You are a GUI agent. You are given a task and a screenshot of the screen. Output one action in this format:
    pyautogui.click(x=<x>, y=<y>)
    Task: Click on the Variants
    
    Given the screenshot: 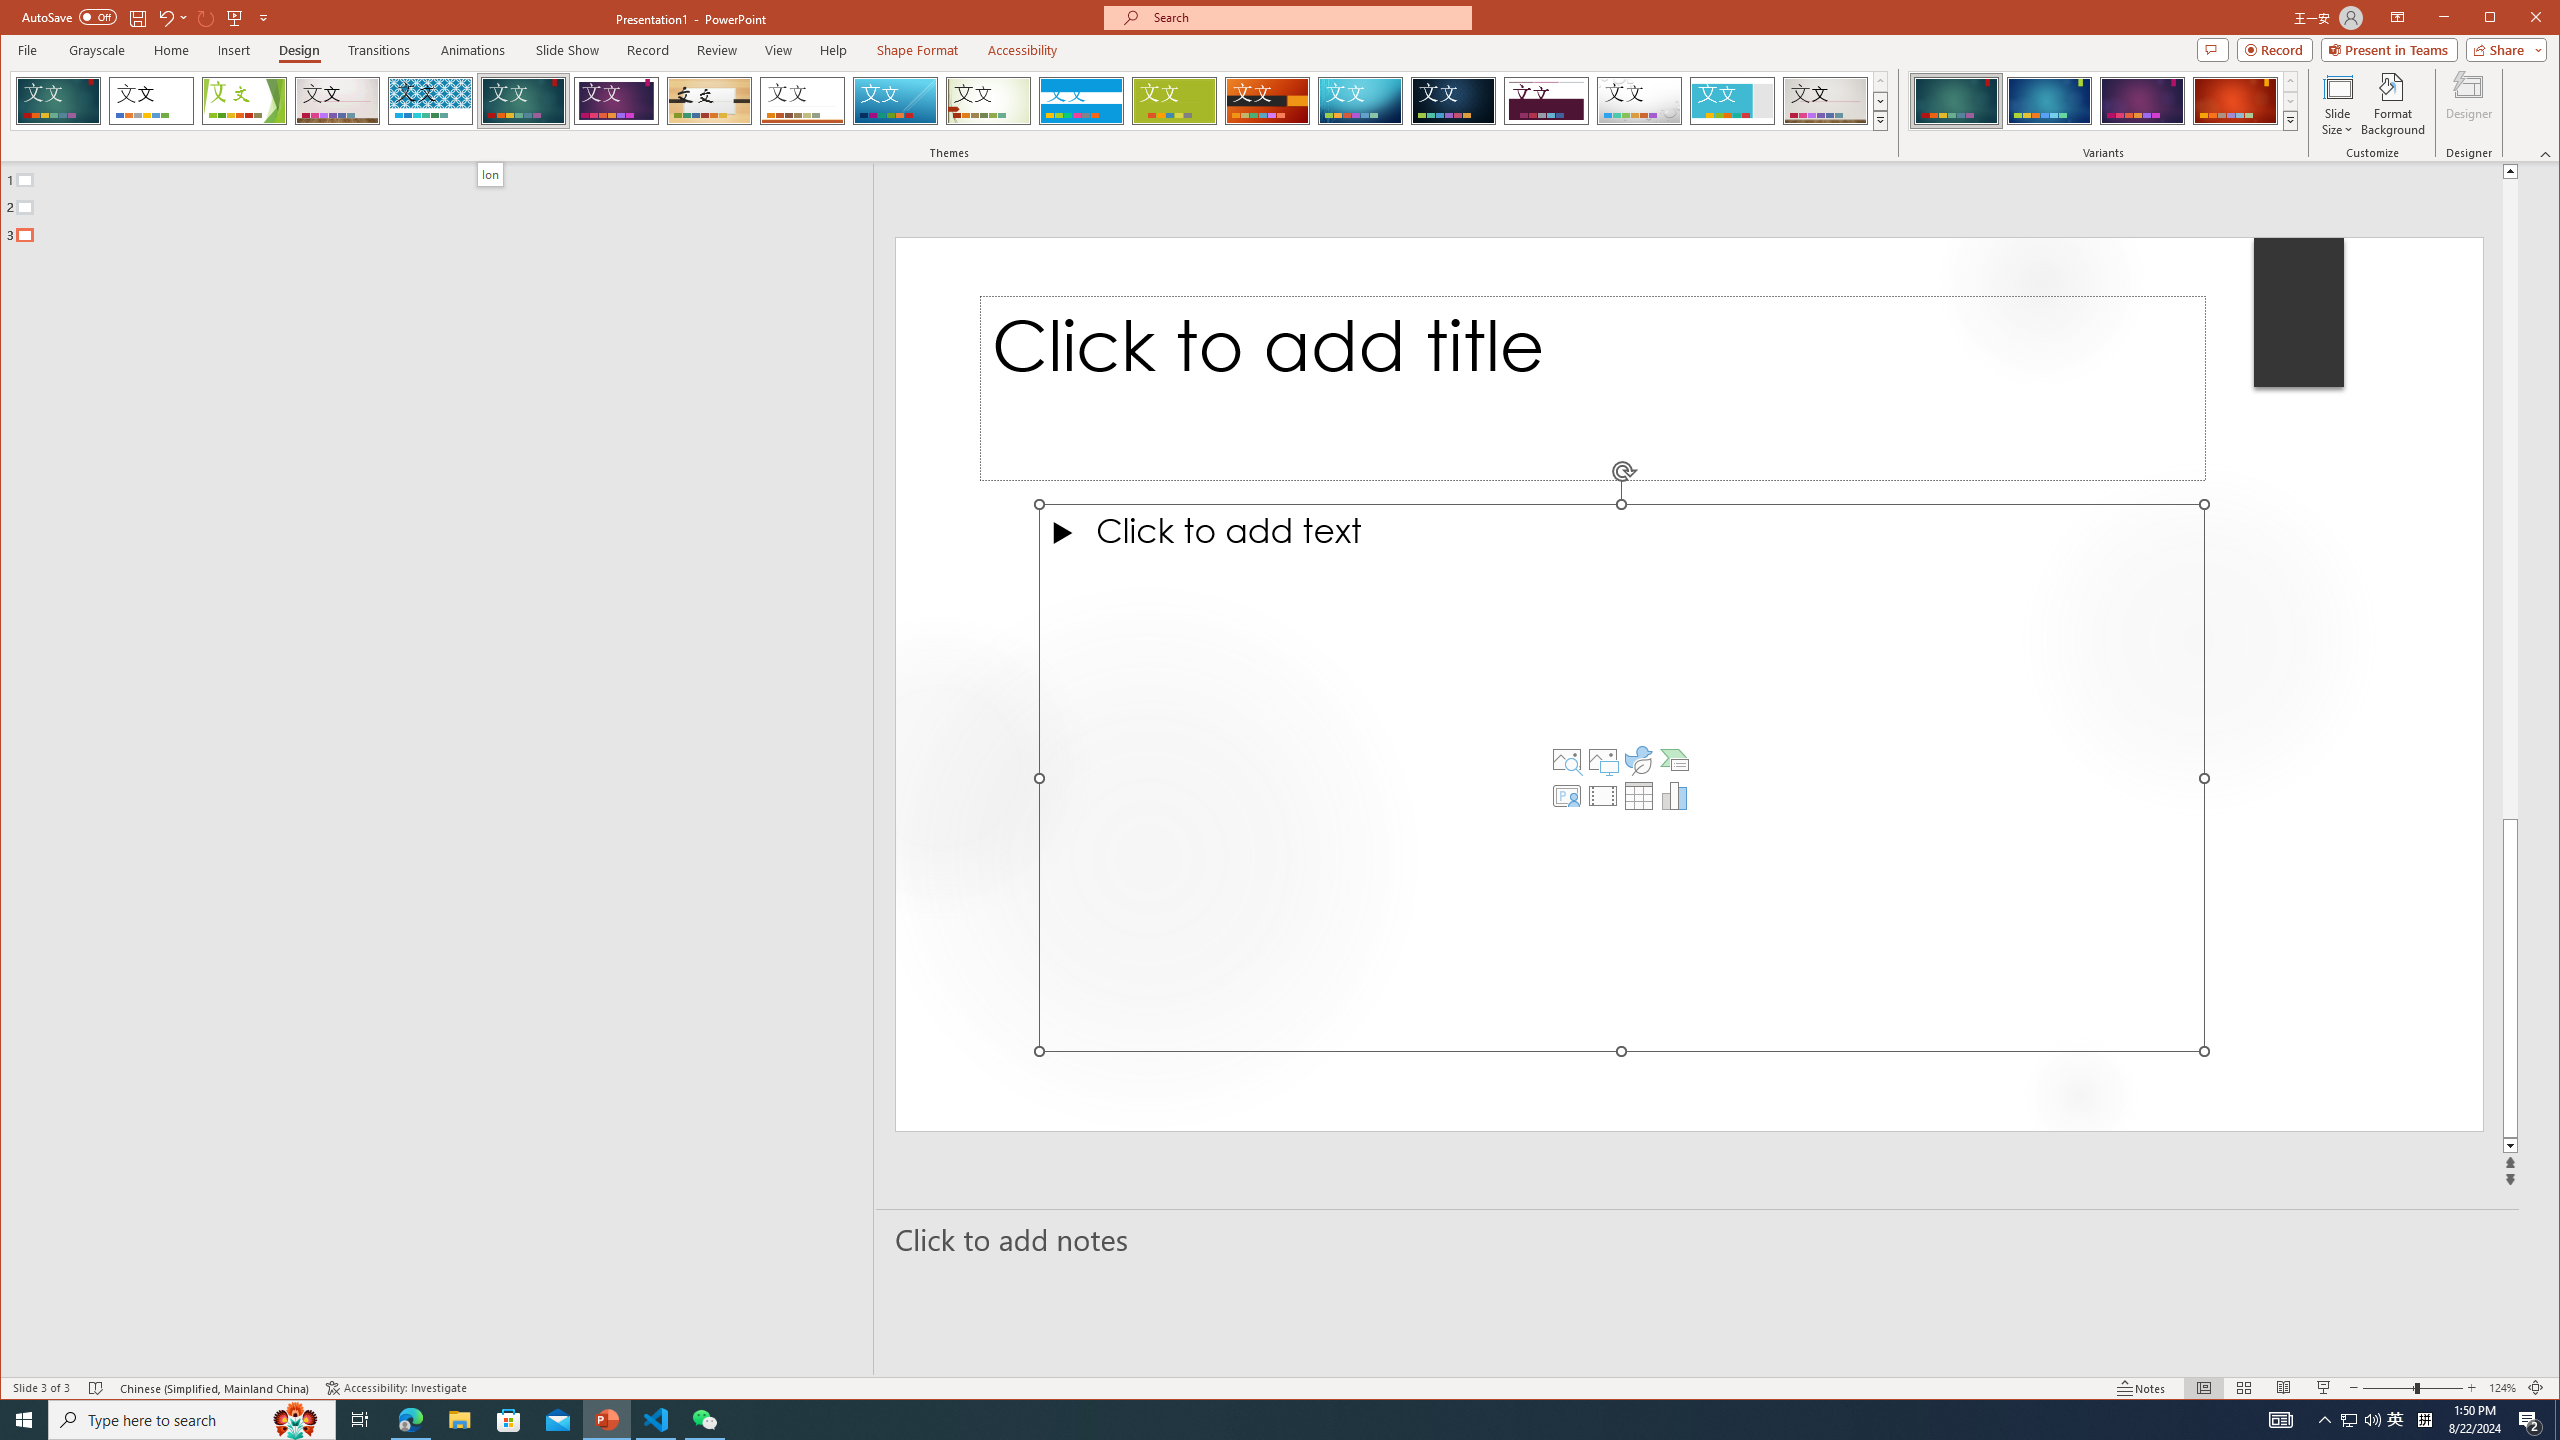 What is the action you would take?
    pyautogui.click(x=2290, y=120)
    